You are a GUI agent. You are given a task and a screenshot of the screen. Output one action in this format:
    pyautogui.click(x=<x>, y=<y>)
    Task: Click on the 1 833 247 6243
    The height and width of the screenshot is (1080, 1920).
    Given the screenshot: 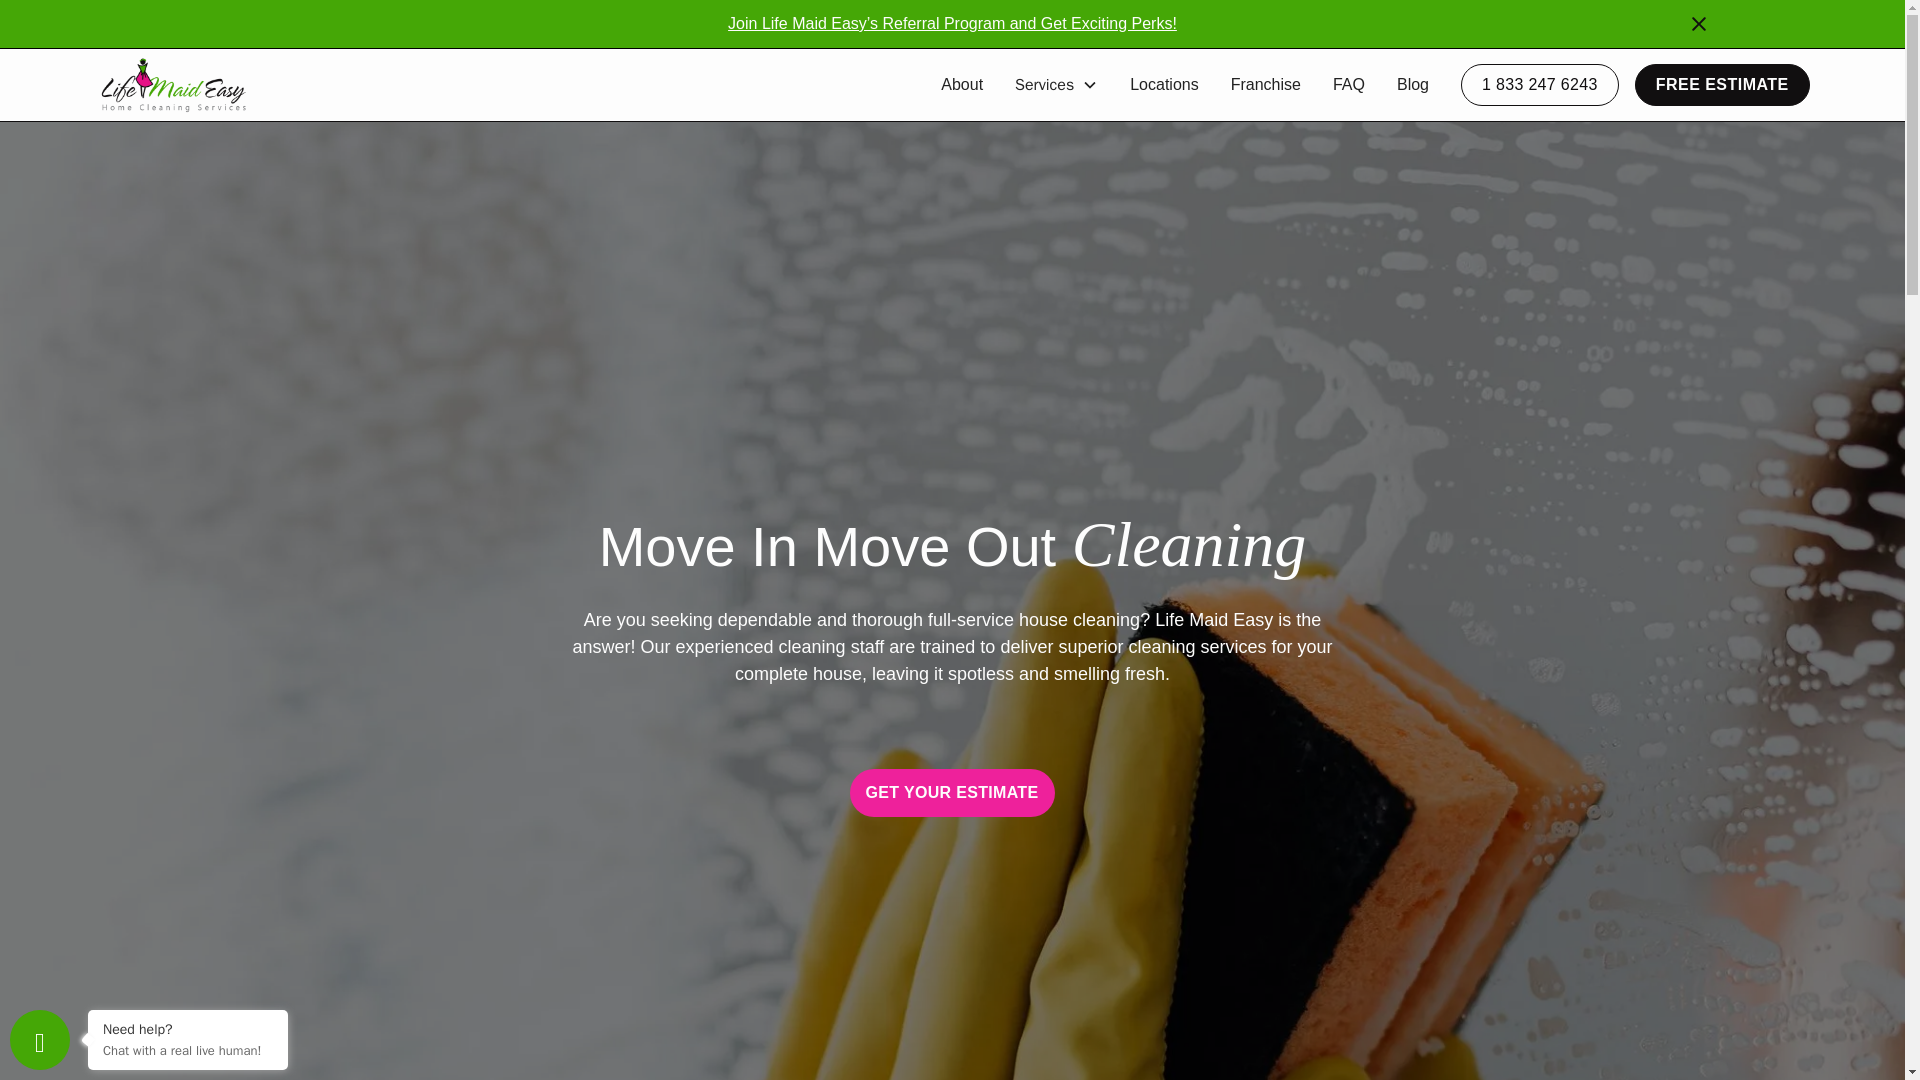 What is the action you would take?
    pyautogui.click(x=1540, y=84)
    